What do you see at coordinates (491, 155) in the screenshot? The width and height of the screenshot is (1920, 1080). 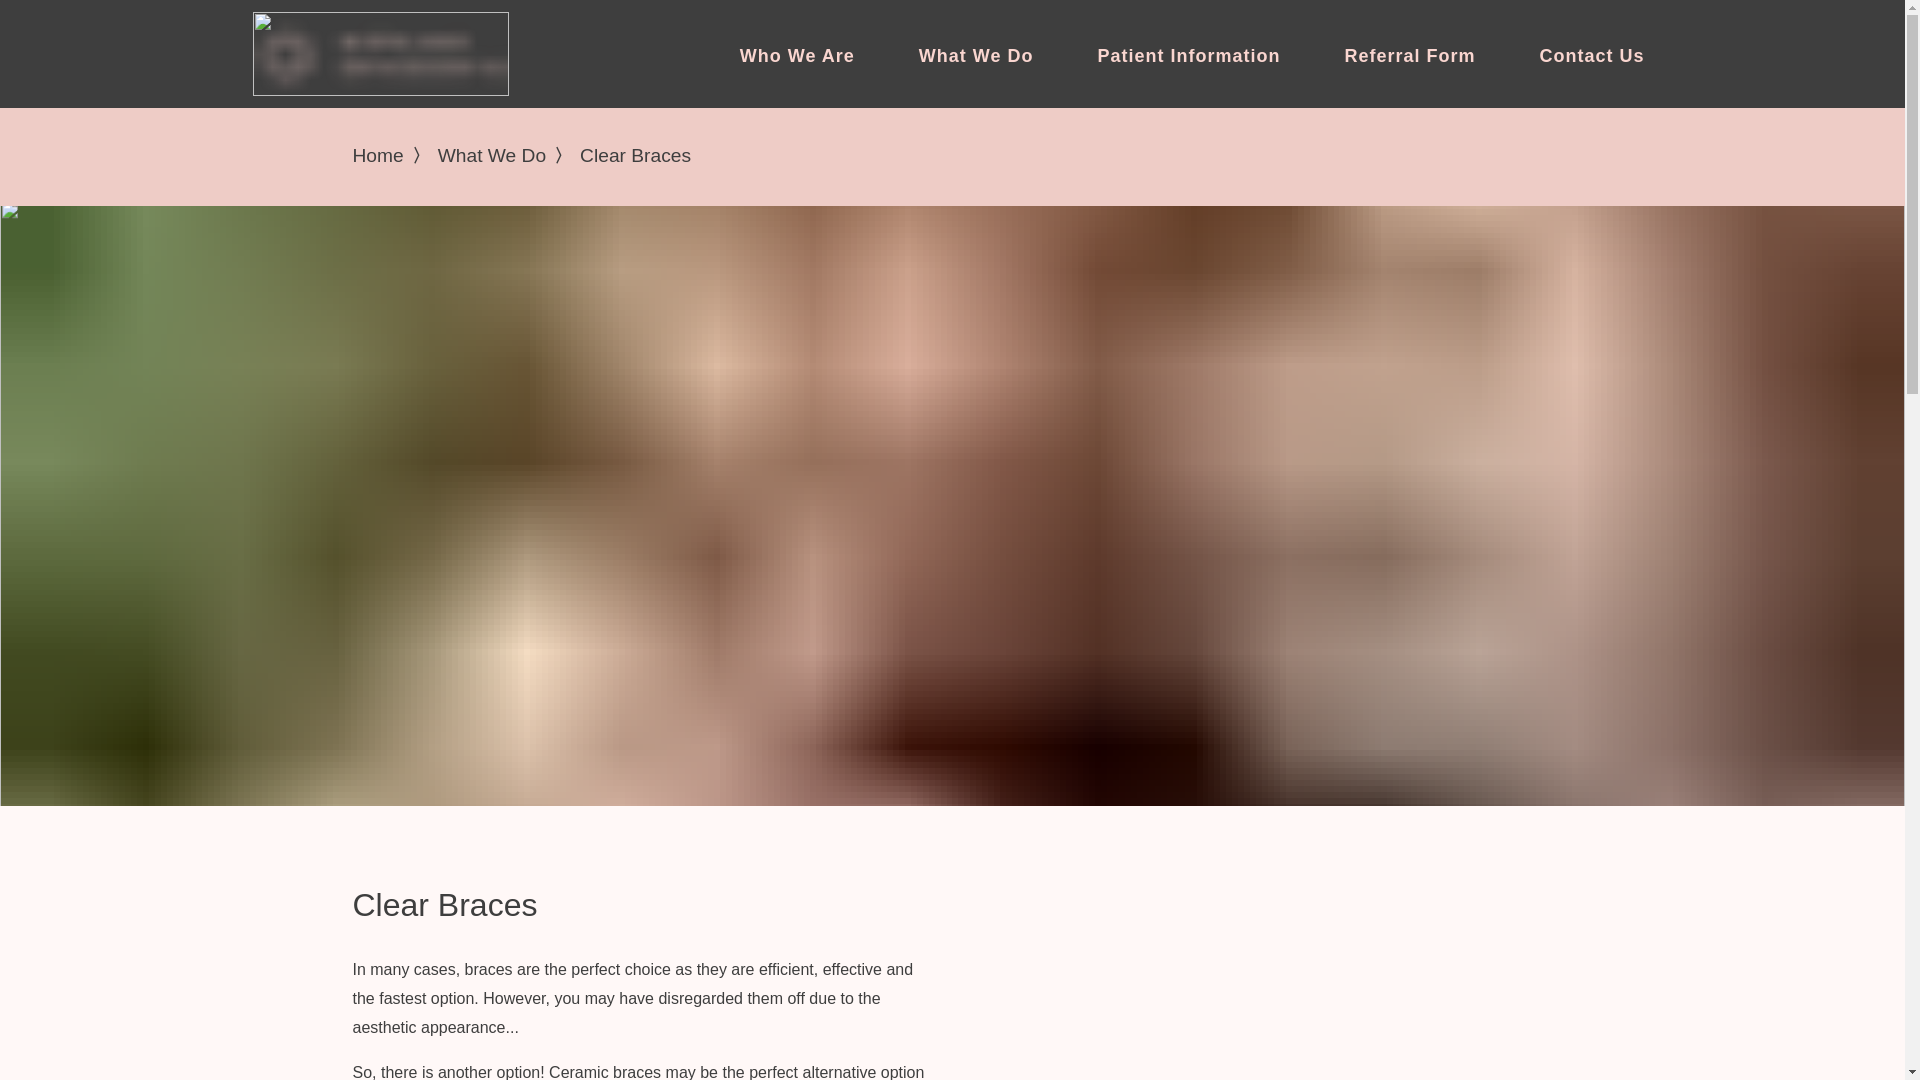 I see `What We Do` at bounding box center [491, 155].